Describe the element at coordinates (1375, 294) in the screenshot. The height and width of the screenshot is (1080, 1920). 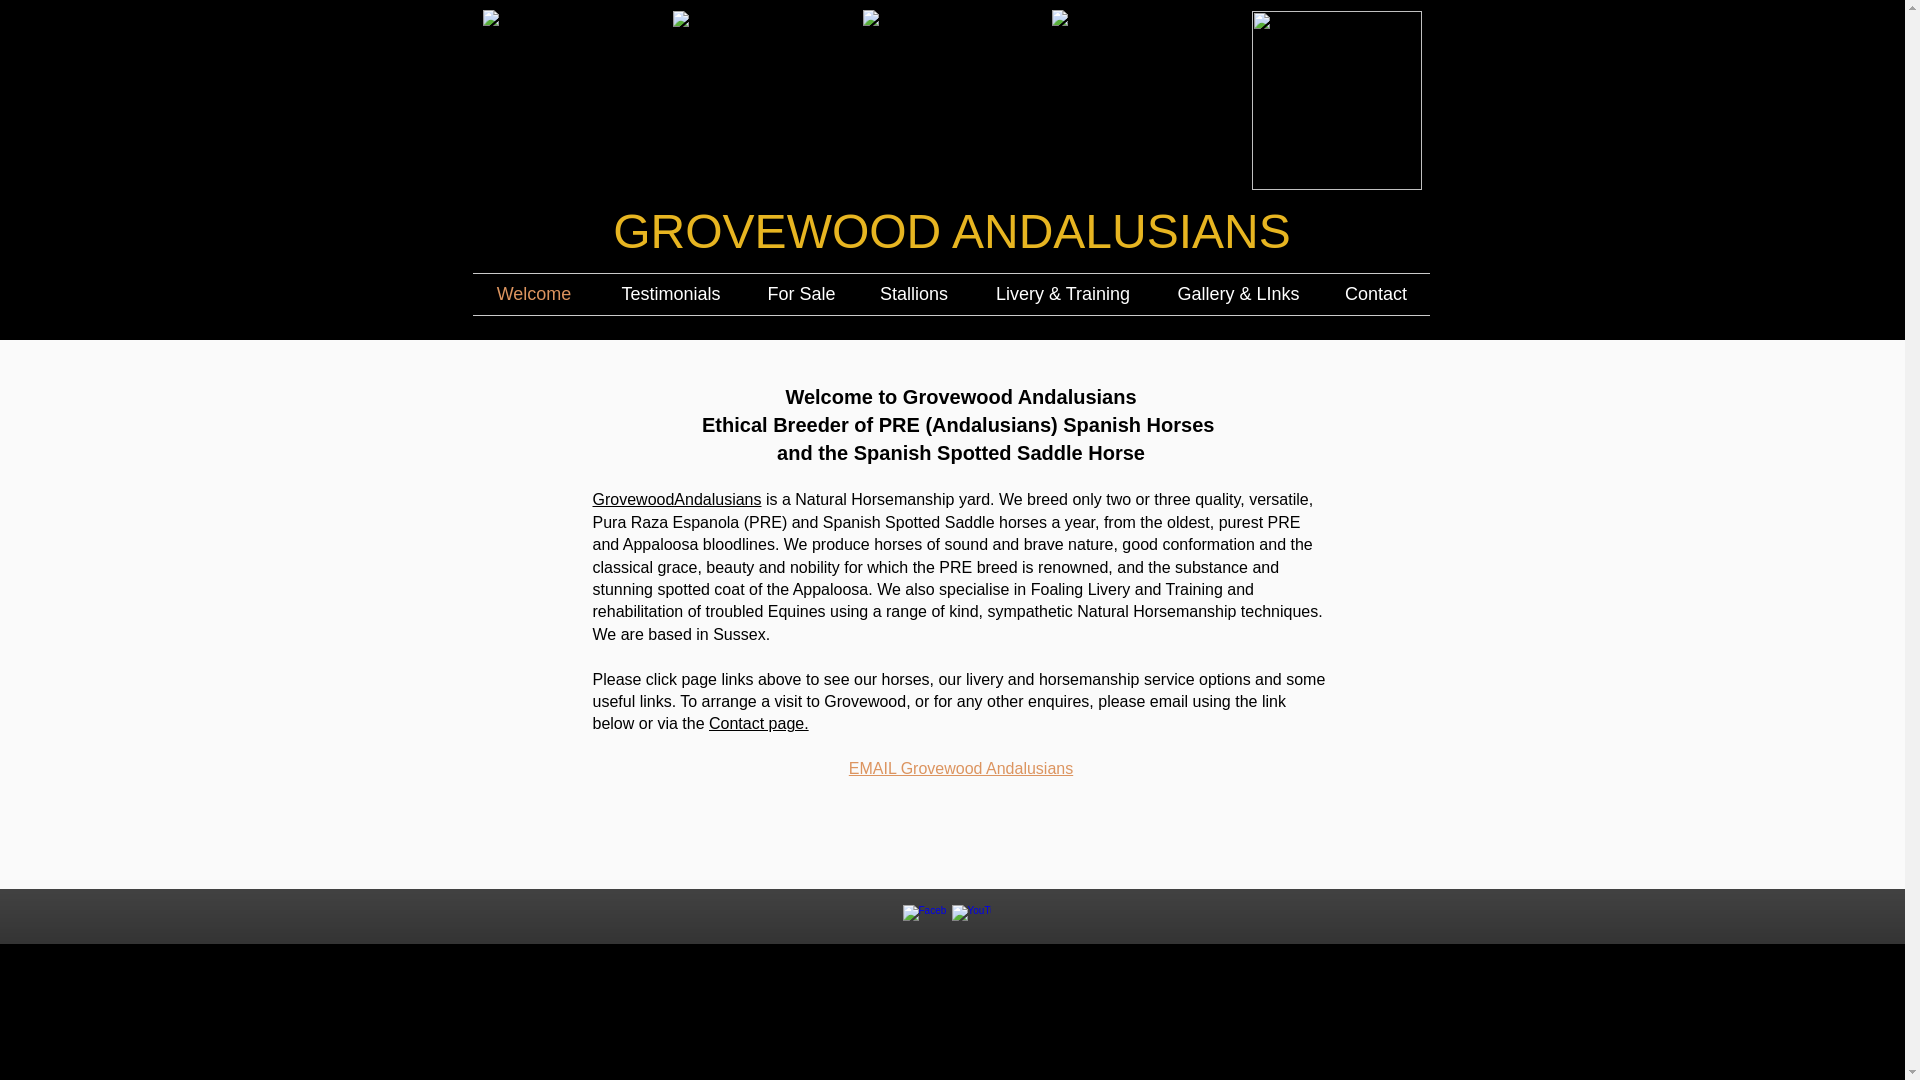
I see `Contact` at that location.